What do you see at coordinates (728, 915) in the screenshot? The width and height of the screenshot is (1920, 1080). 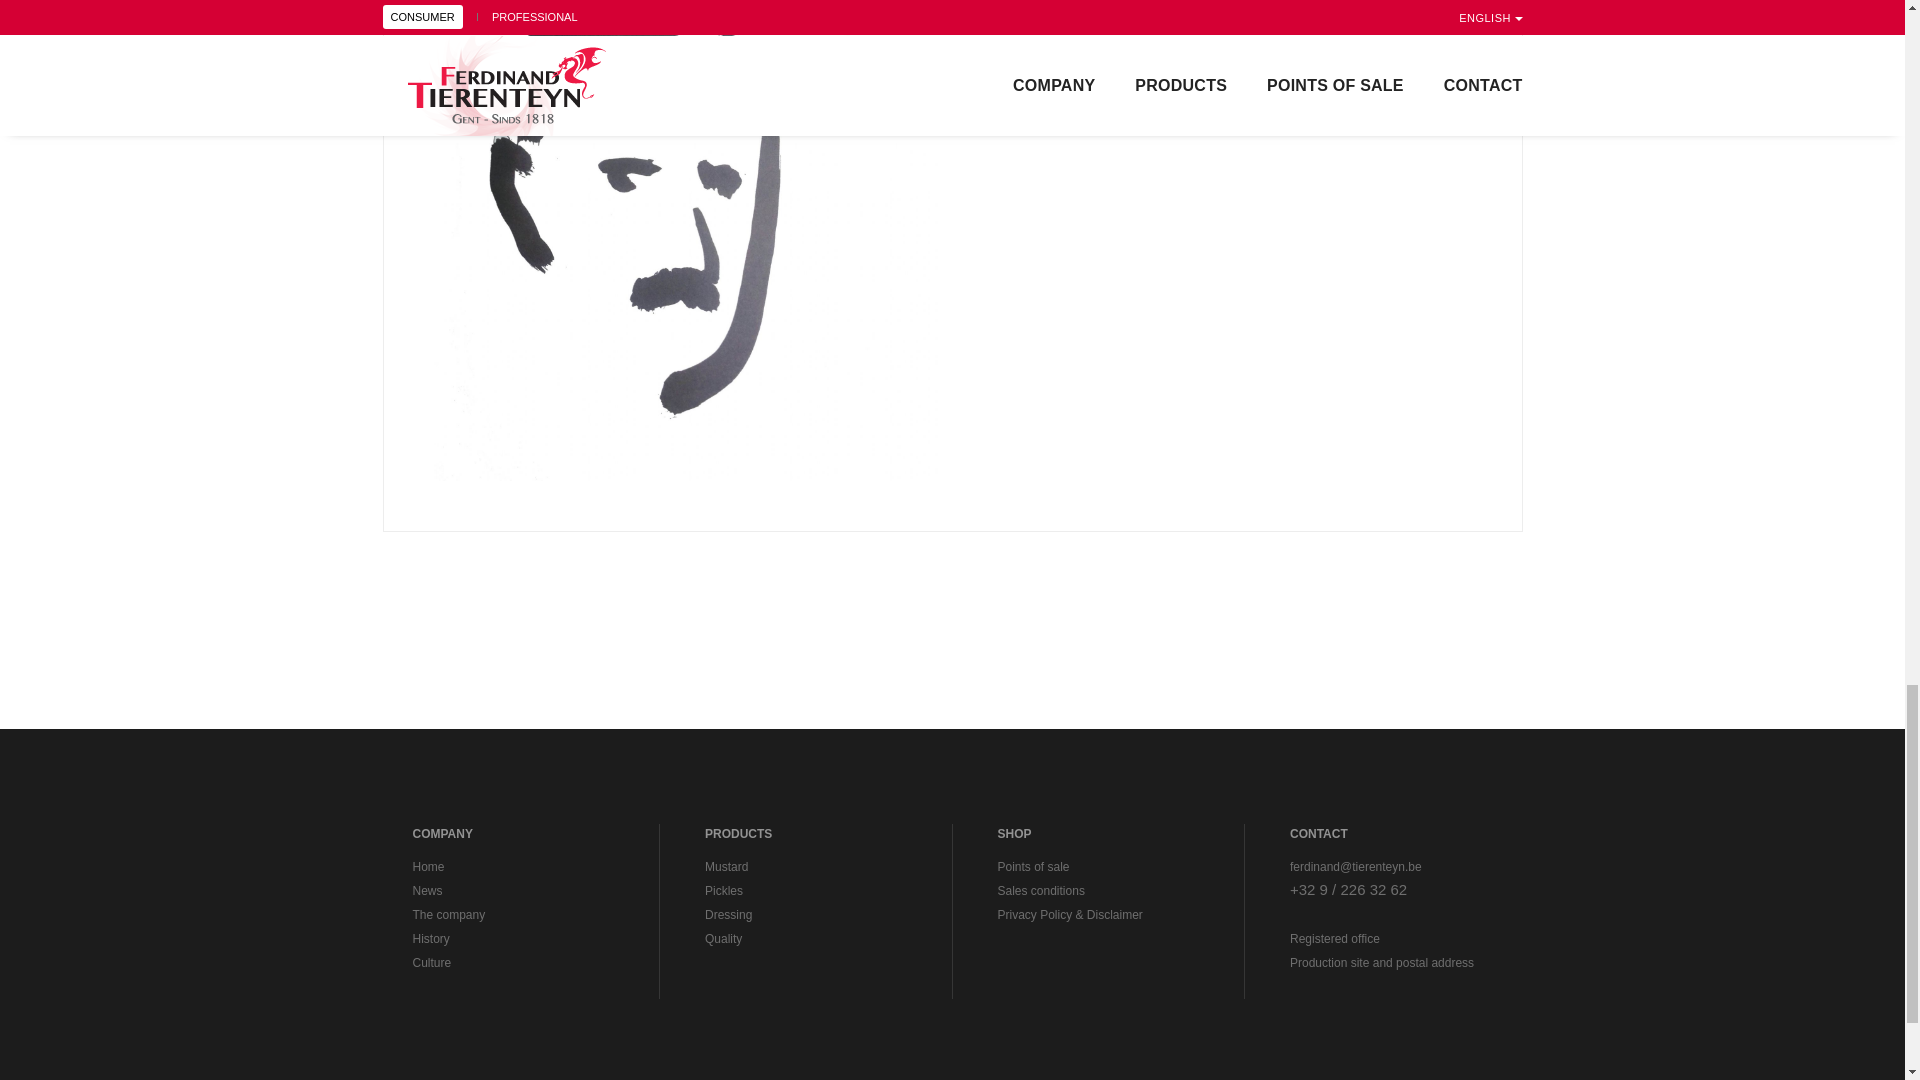 I see `Dressing` at bounding box center [728, 915].